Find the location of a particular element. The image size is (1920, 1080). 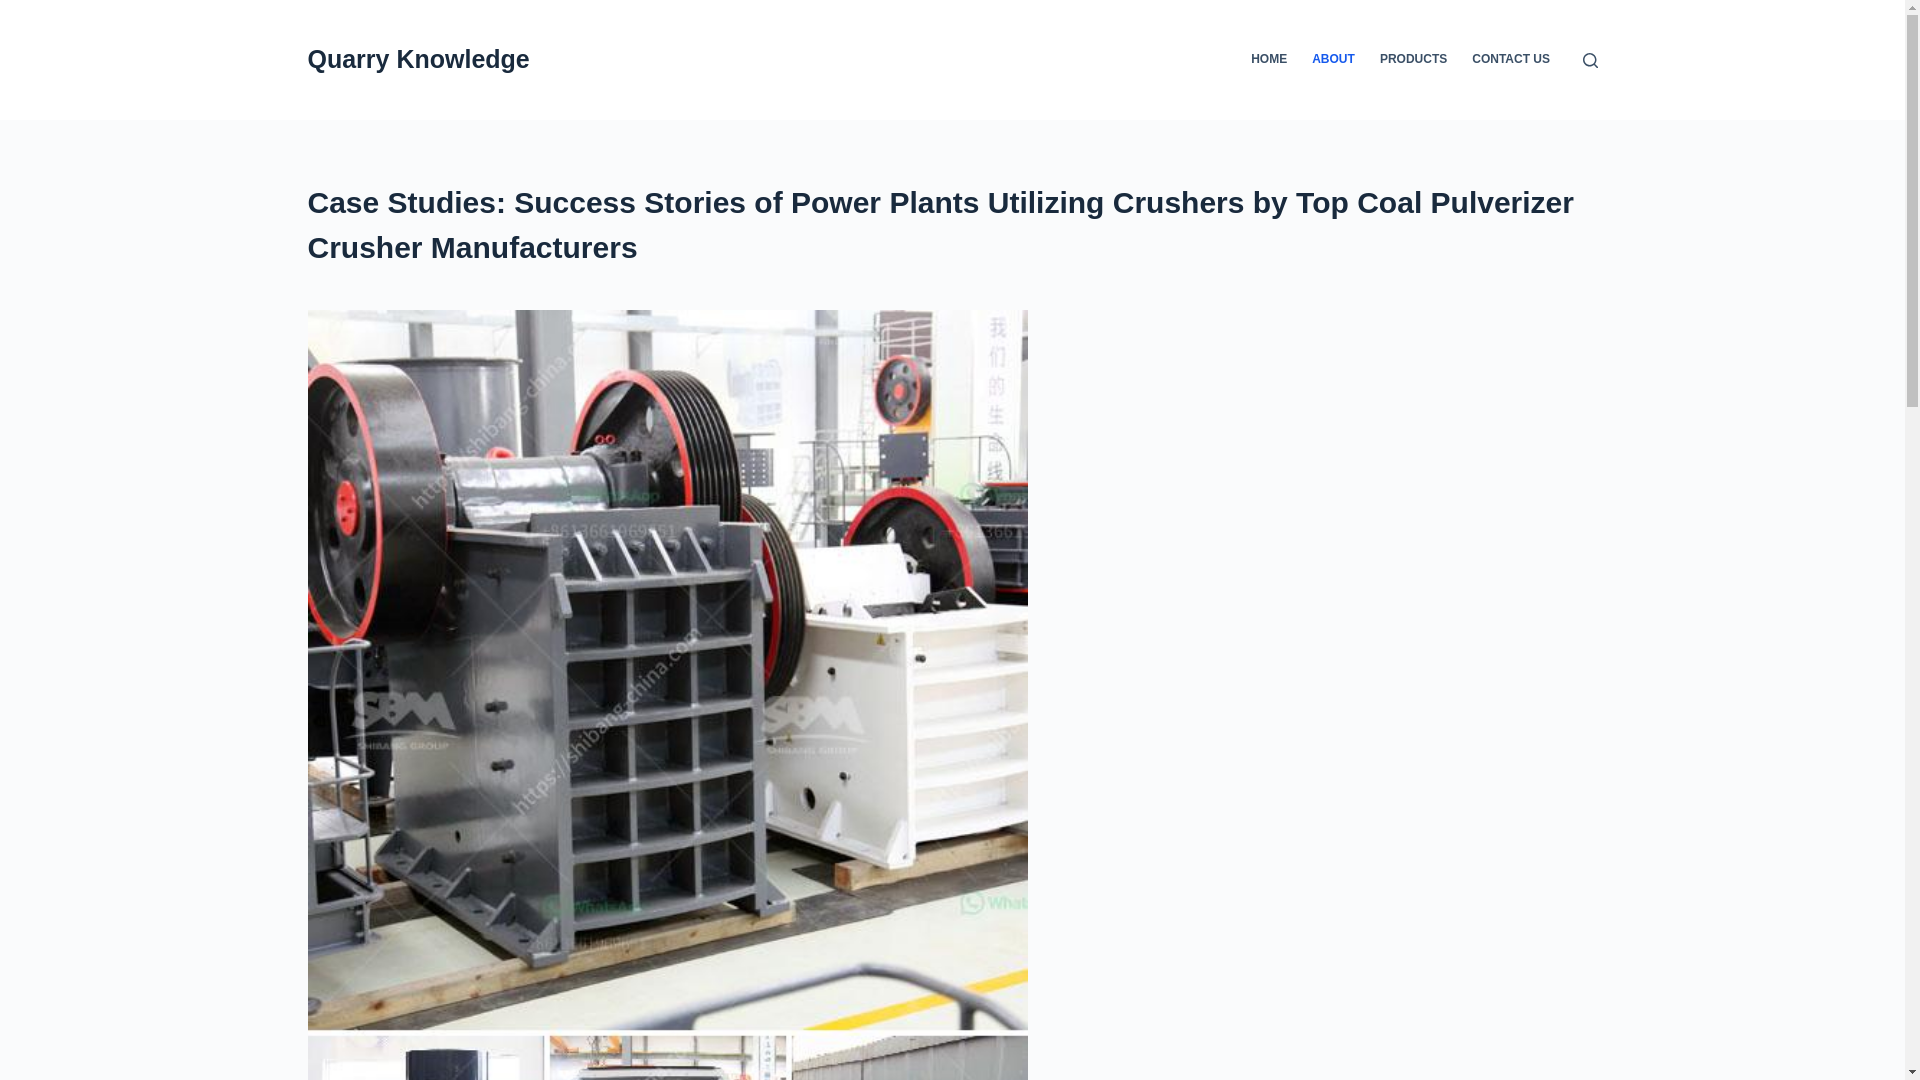

Quarry Knowledge is located at coordinates (418, 59).